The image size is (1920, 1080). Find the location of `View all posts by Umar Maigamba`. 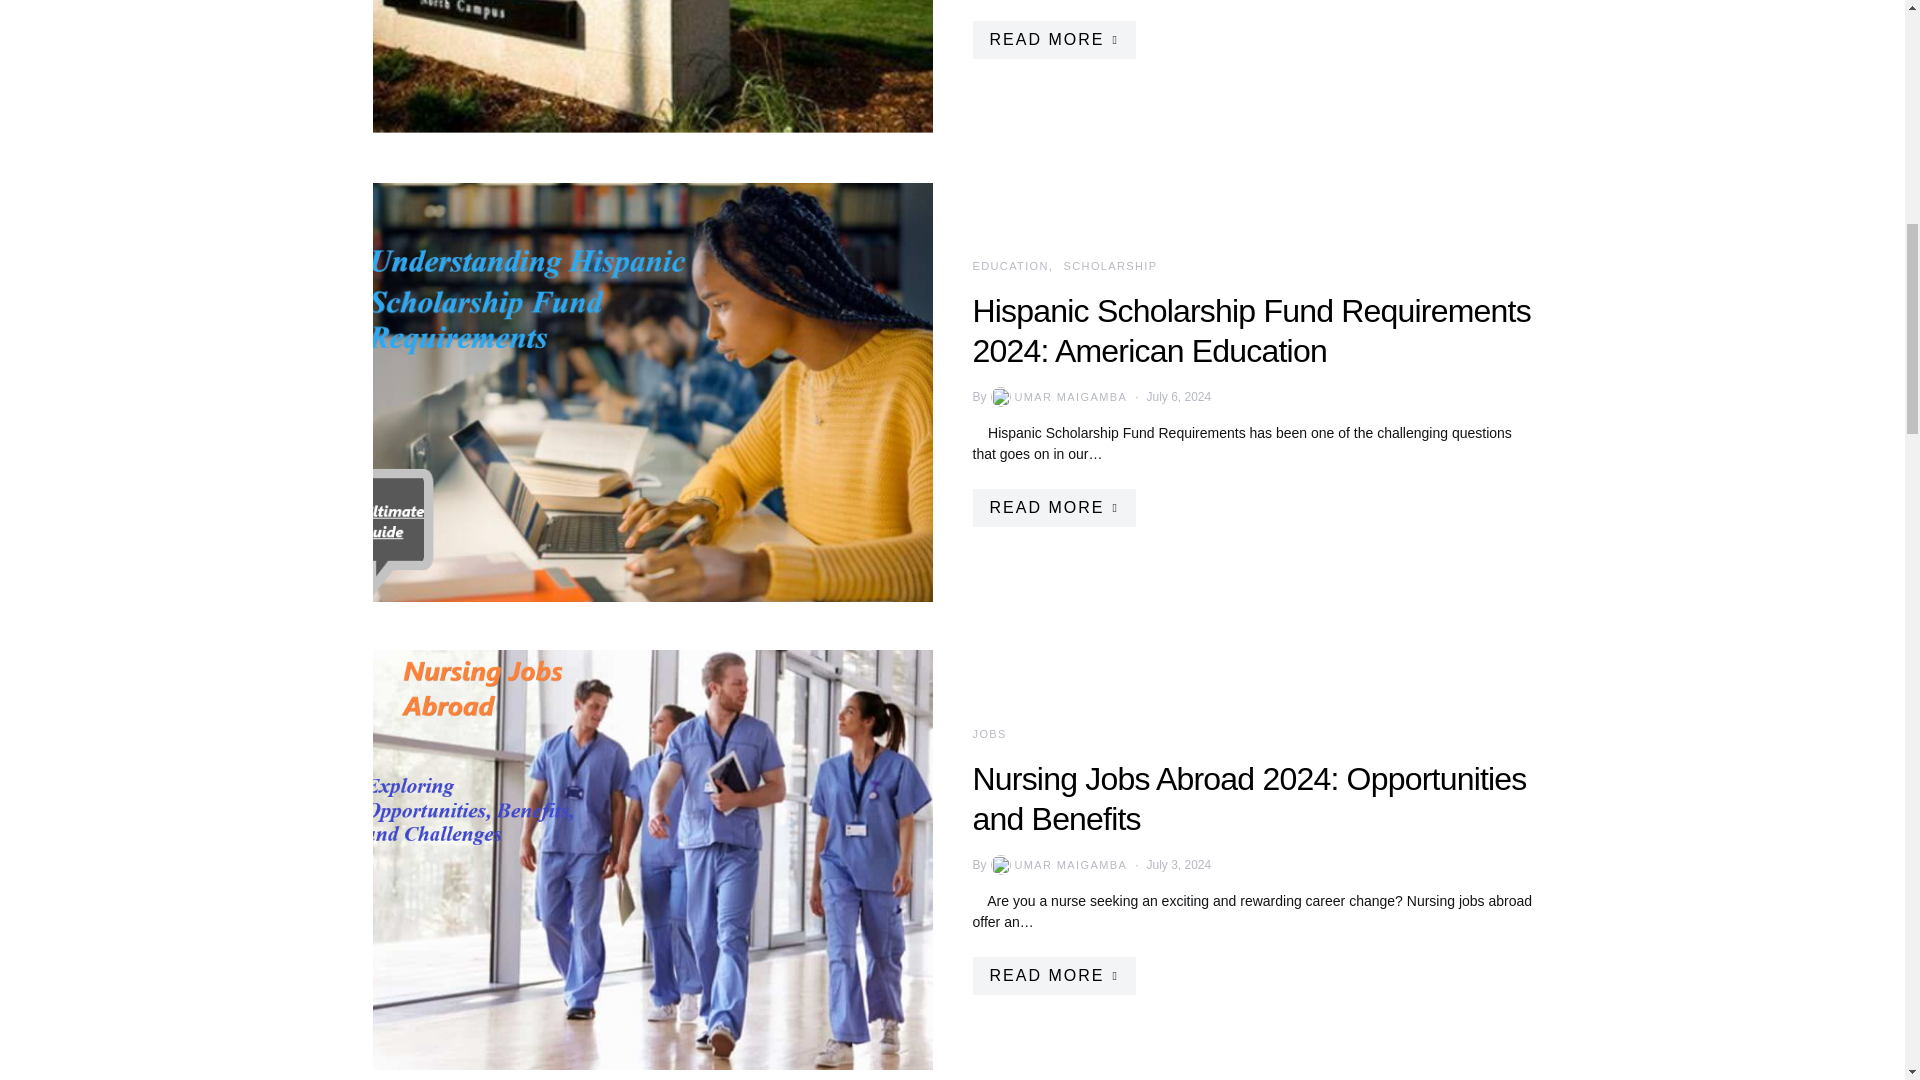

View all posts by Umar Maigamba is located at coordinates (1057, 396).